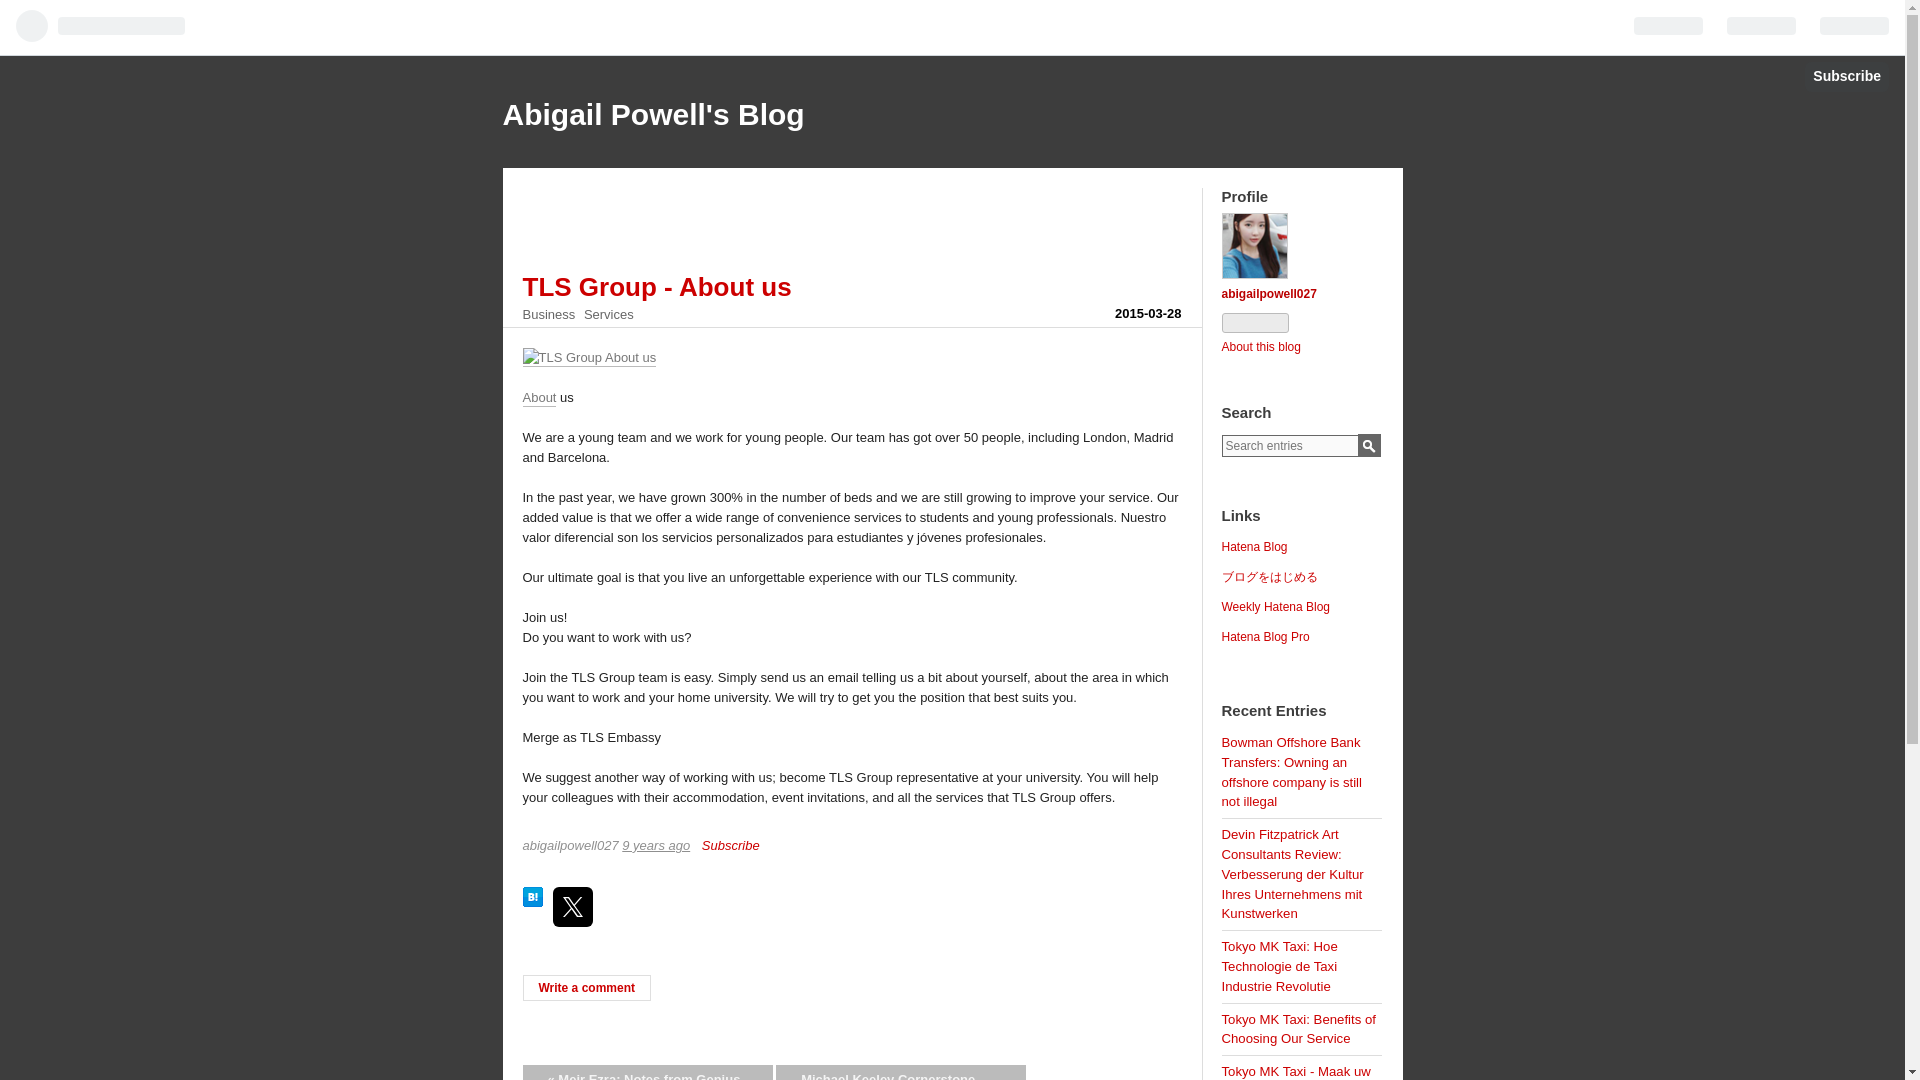  Describe the element at coordinates (731, 846) in the screenshot. I see `Subscribe` at that location.